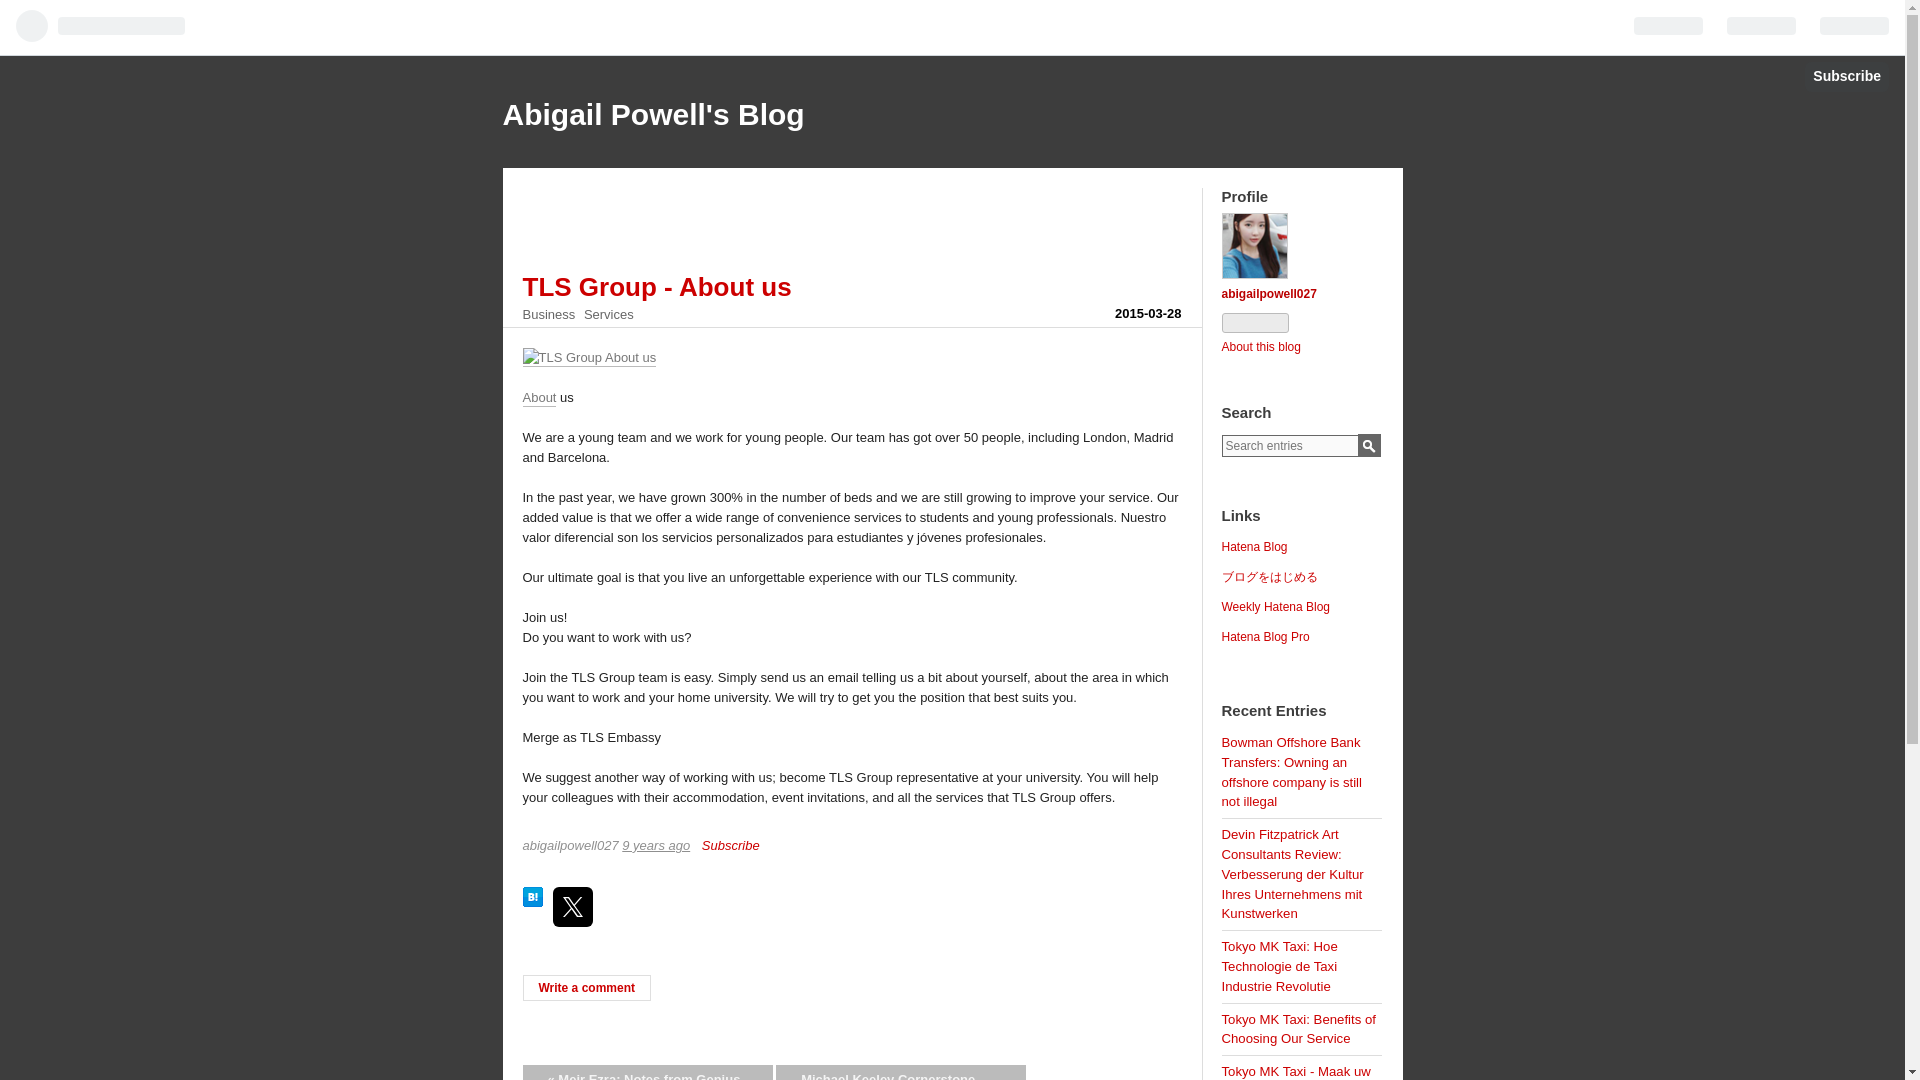  Describe the element at coordinates (731, 846) in the screenshot. I see `Subscribe` at that location.